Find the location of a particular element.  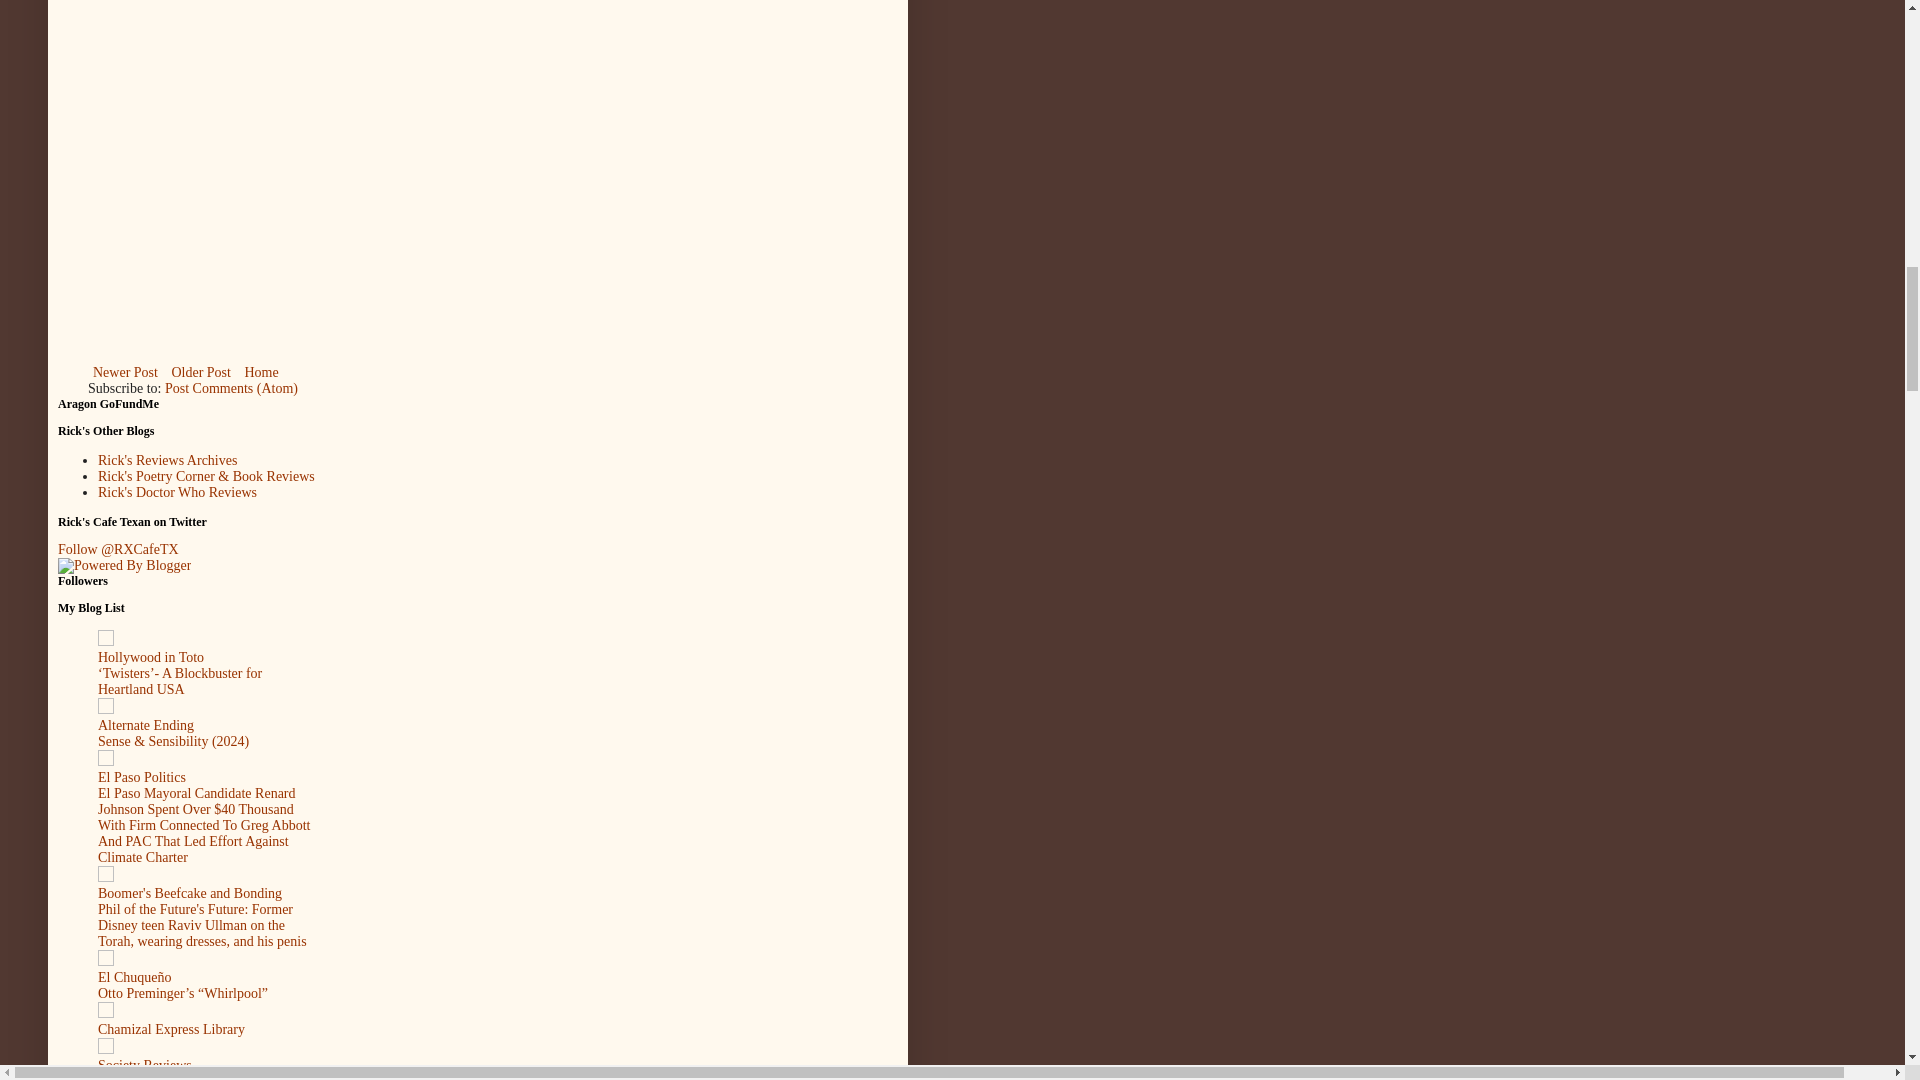

Hollywood in Toto is located at coordinates (150, 658).